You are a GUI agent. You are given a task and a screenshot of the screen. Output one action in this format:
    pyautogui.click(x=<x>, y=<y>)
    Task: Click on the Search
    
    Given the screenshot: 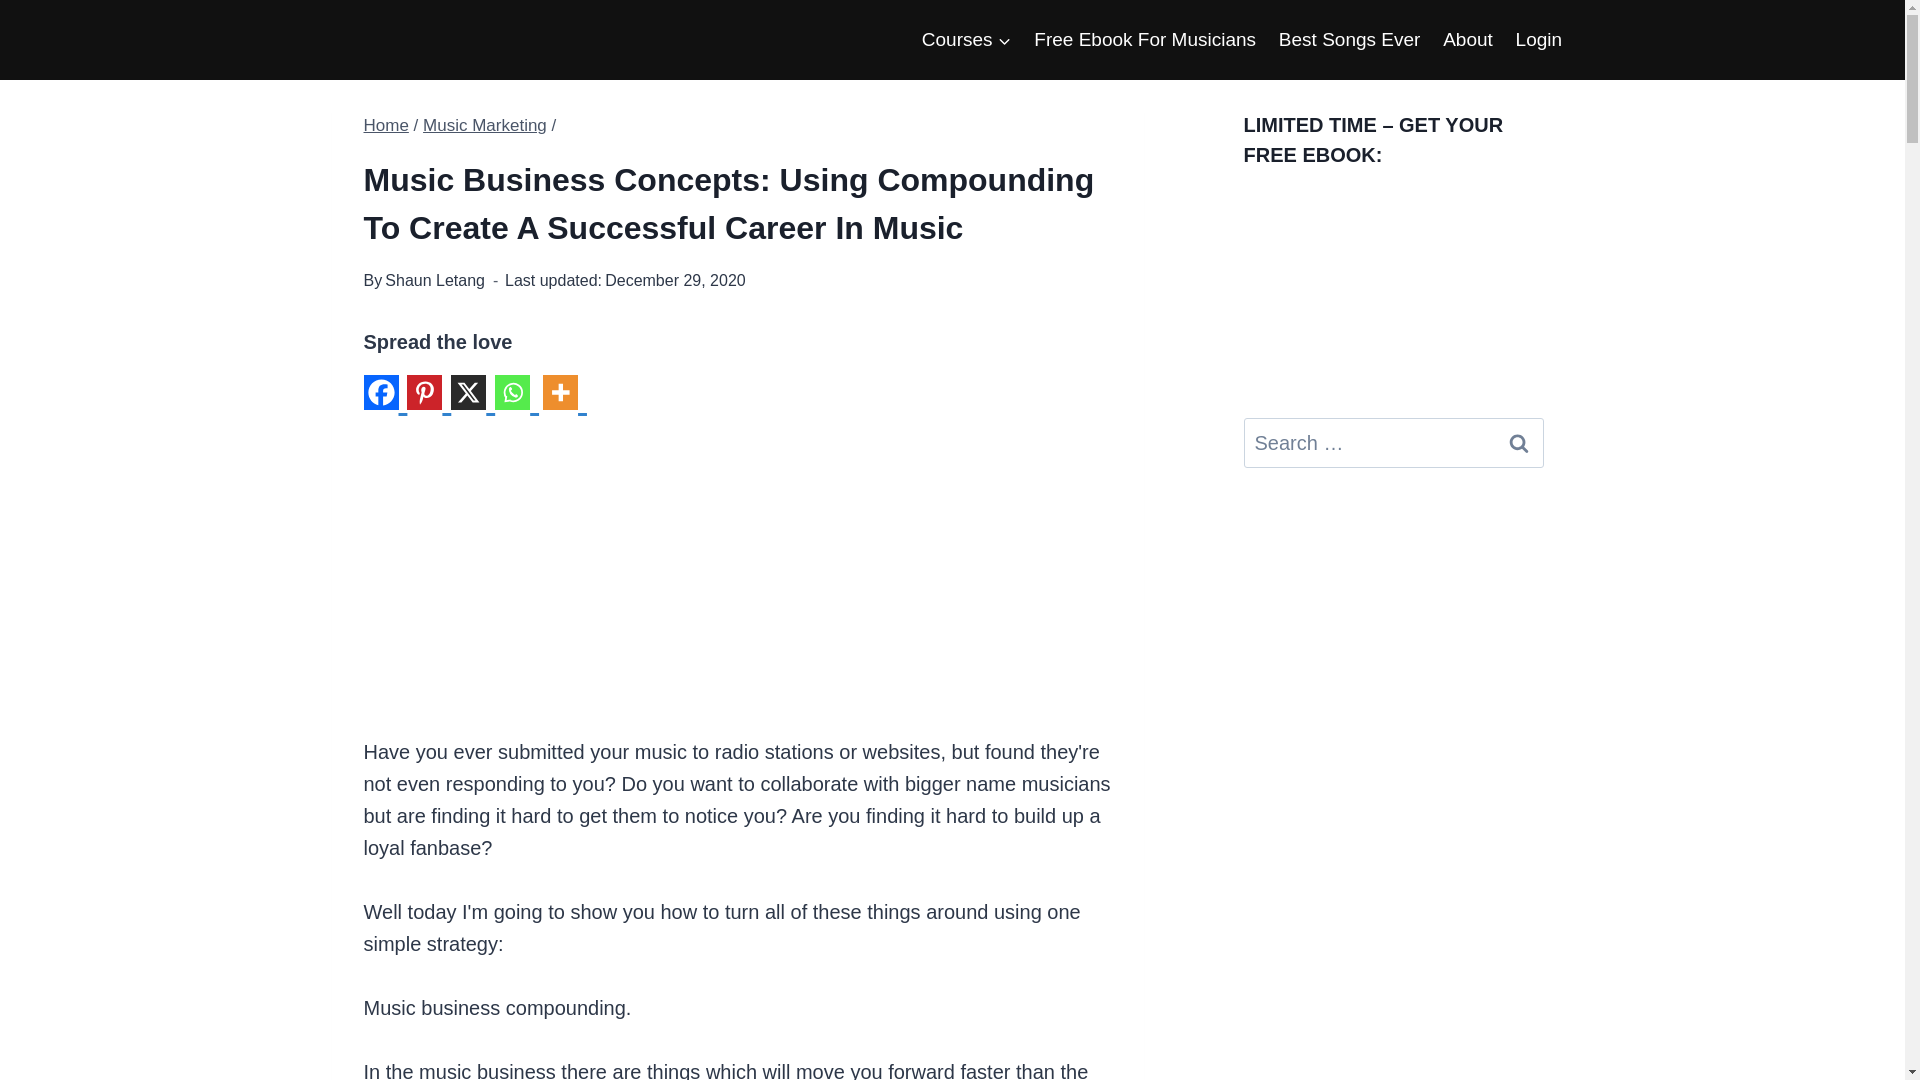 What is the action you would take?
    pyautogui.click(x=1518, y=442)
    